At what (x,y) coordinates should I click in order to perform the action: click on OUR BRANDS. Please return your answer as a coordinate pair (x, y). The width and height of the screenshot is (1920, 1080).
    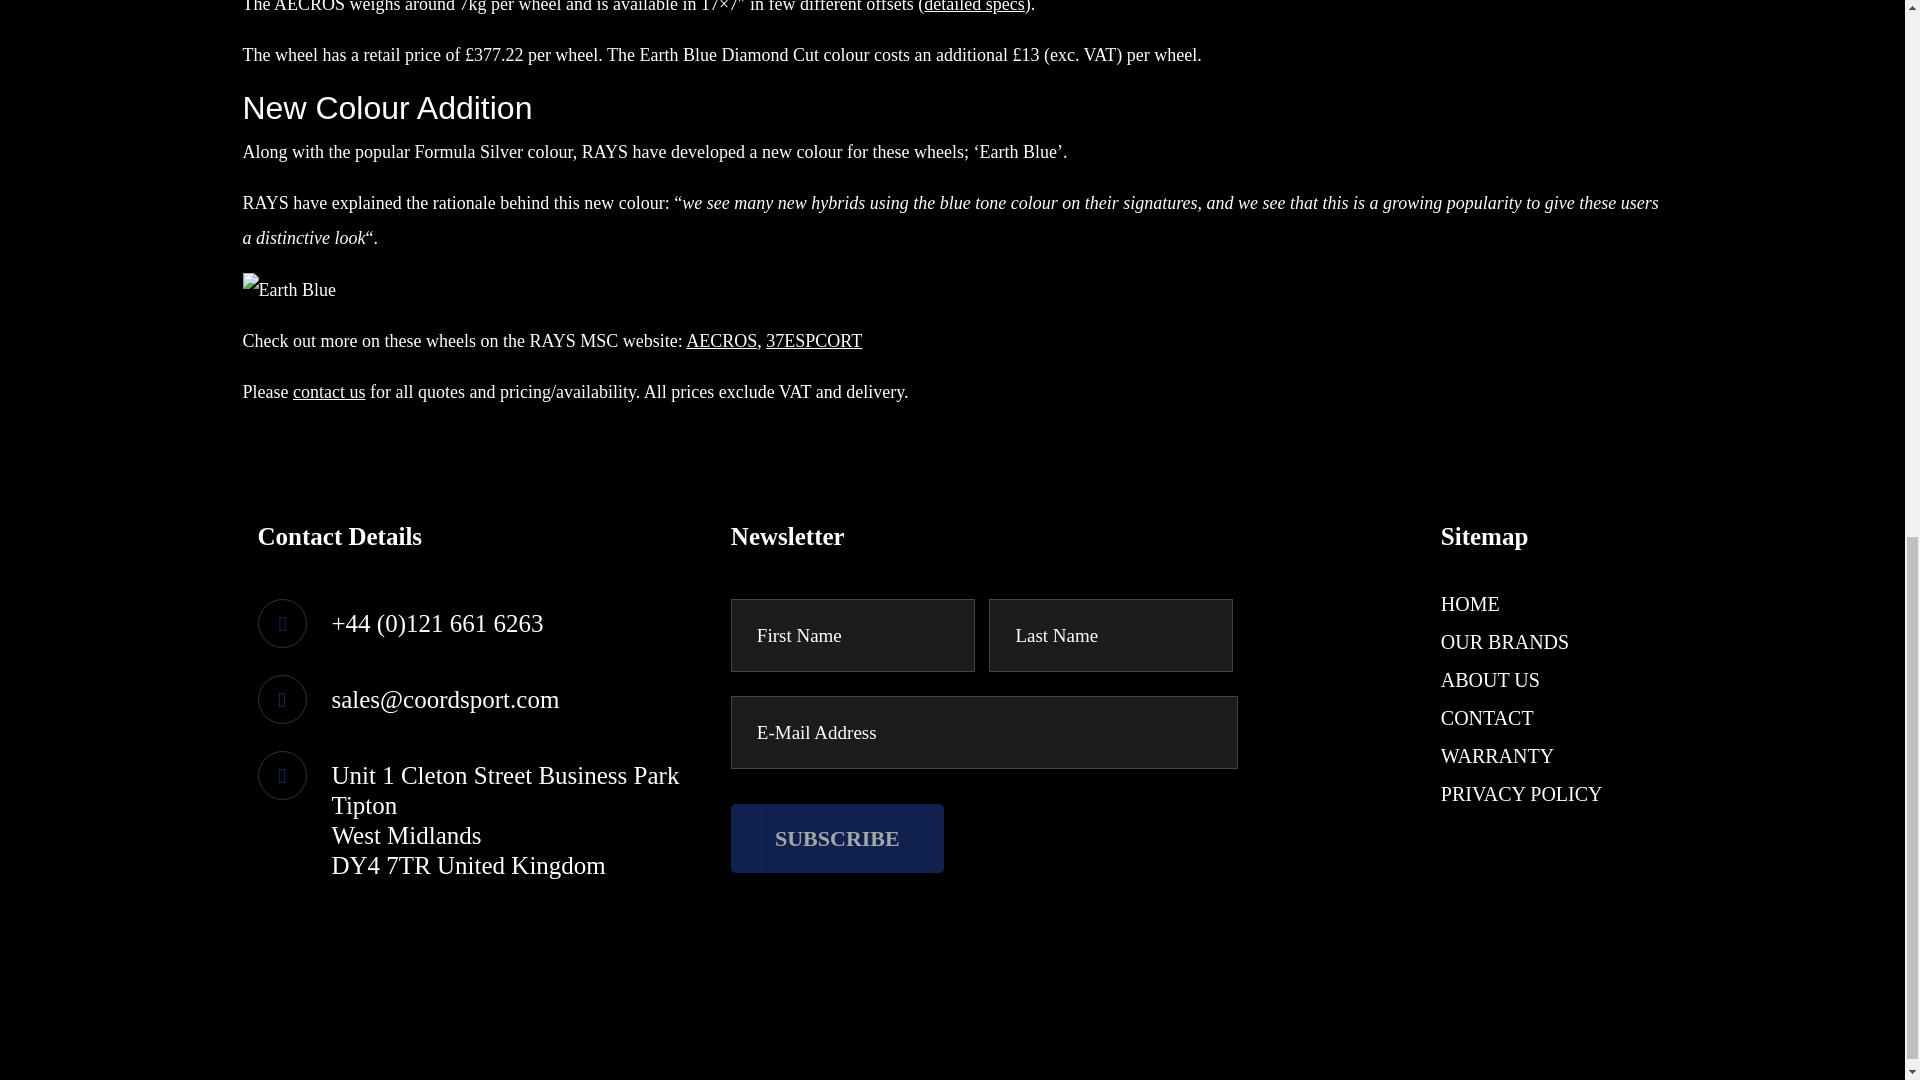
    Looking at the image, I should click on (1504, 642).